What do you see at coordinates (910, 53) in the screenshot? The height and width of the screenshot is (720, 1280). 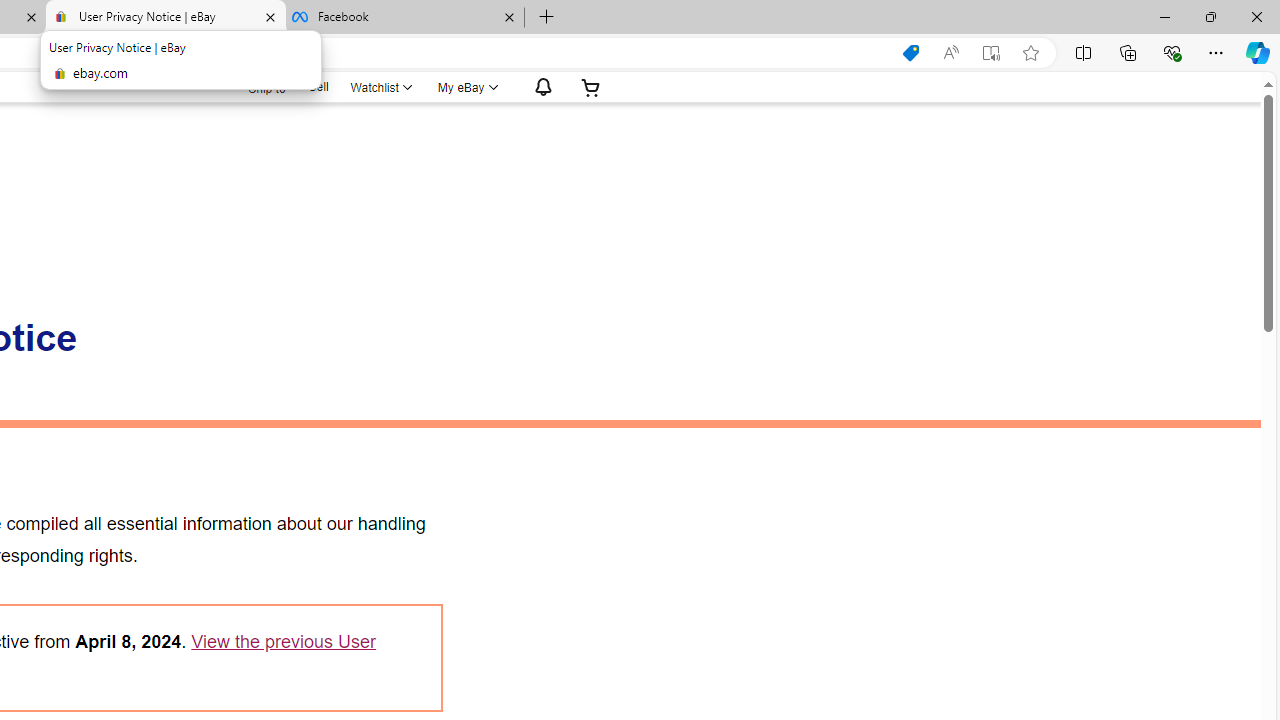 I see `This site has coupons! Shopping in Microsoft Edge` at bounding box center [910, 53].